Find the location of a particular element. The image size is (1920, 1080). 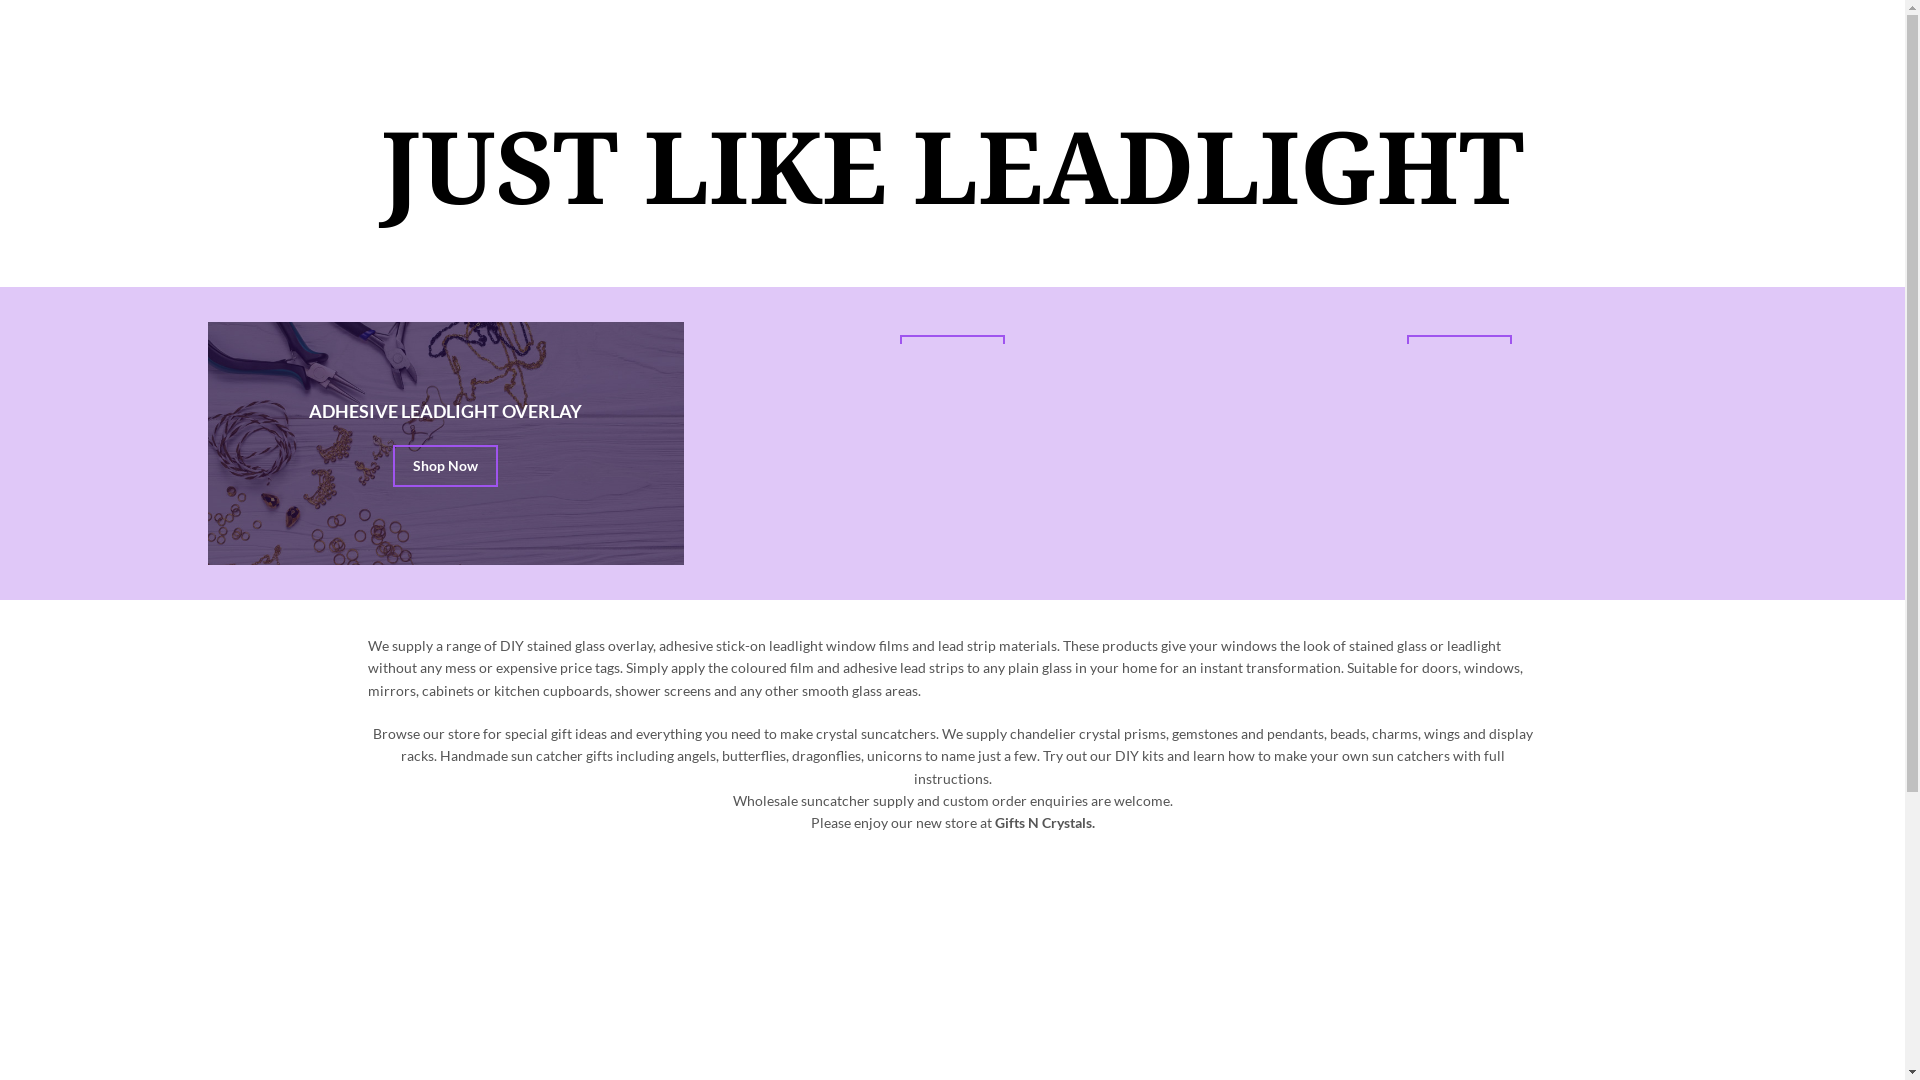

Shop Now is located at coordinates (1460, 356).